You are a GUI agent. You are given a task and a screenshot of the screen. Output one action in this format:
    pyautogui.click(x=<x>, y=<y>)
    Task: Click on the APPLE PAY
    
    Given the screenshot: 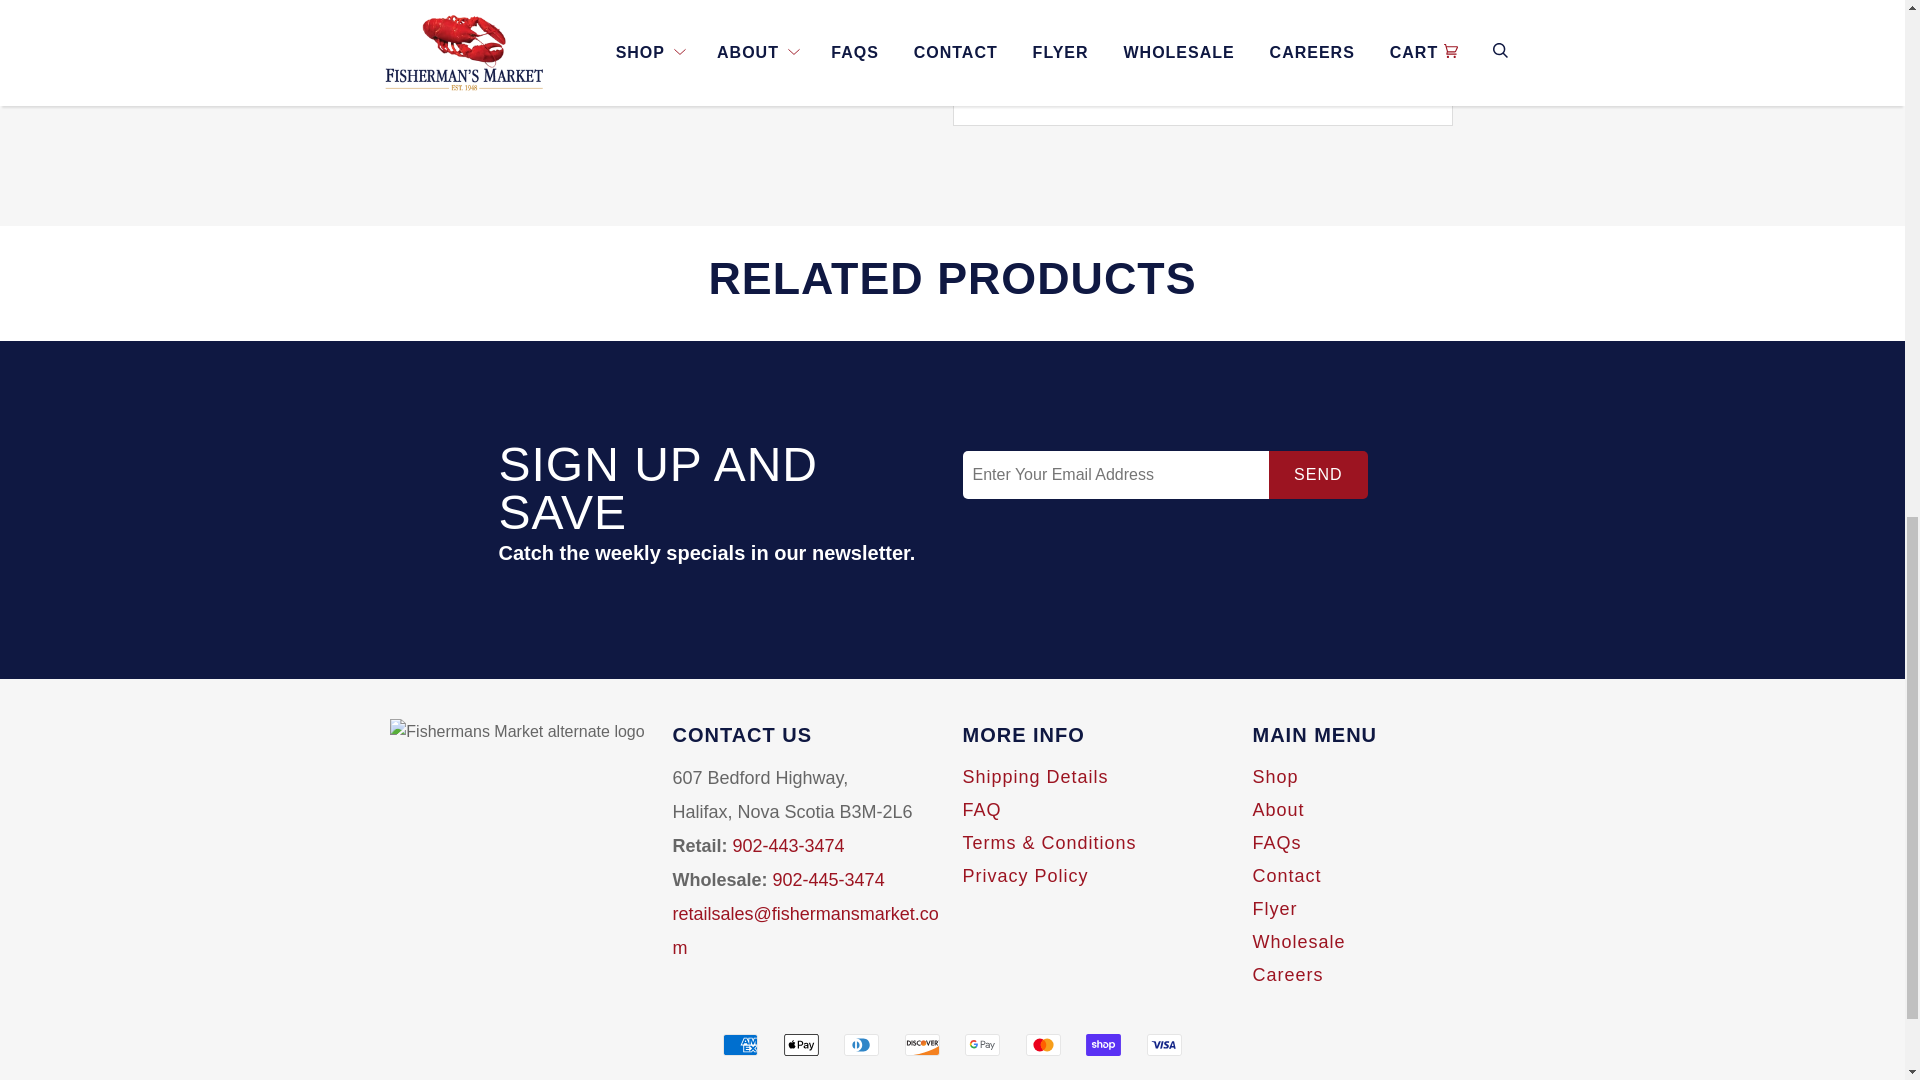 What is the action you would take?
    pyautogui.click(x=801, y=1044)
    